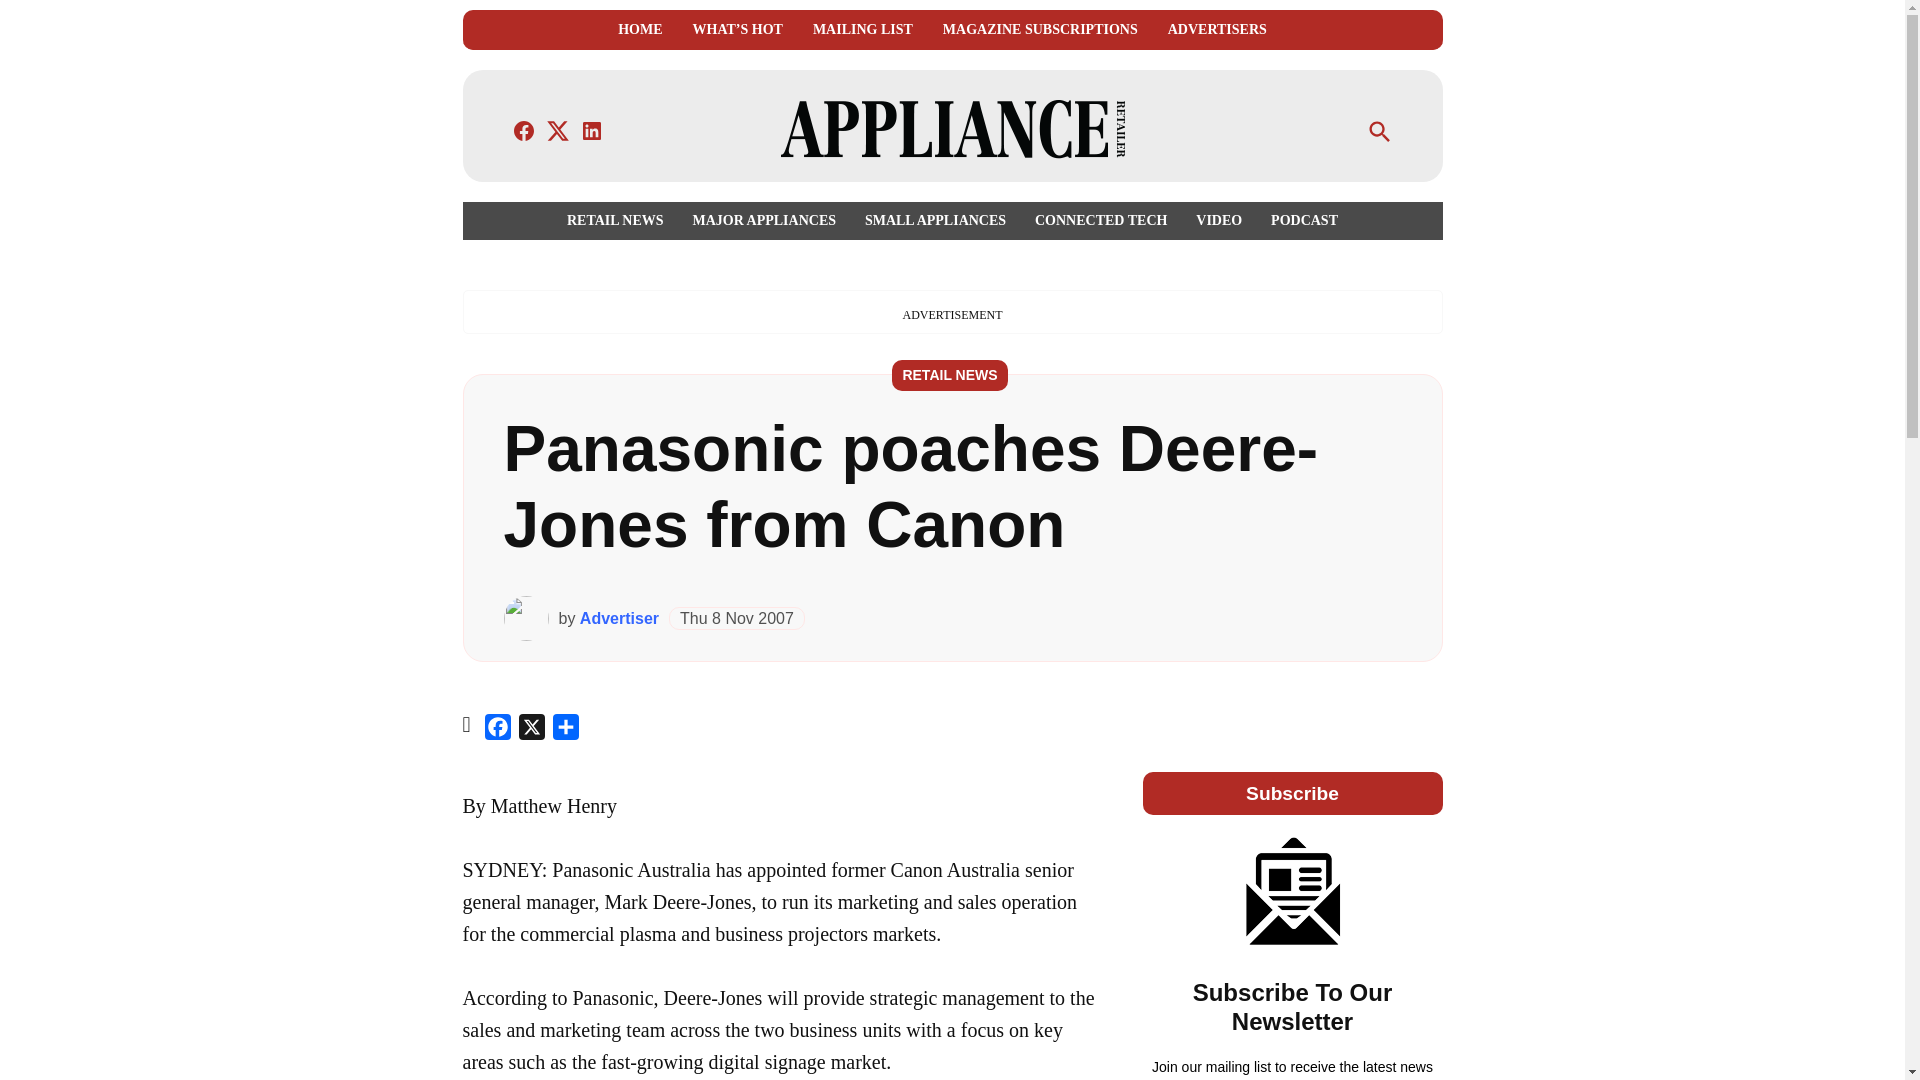  What do you see at coordinates (532, 730) in the screenshot?
I see `X` at bounding box center [532, 730].